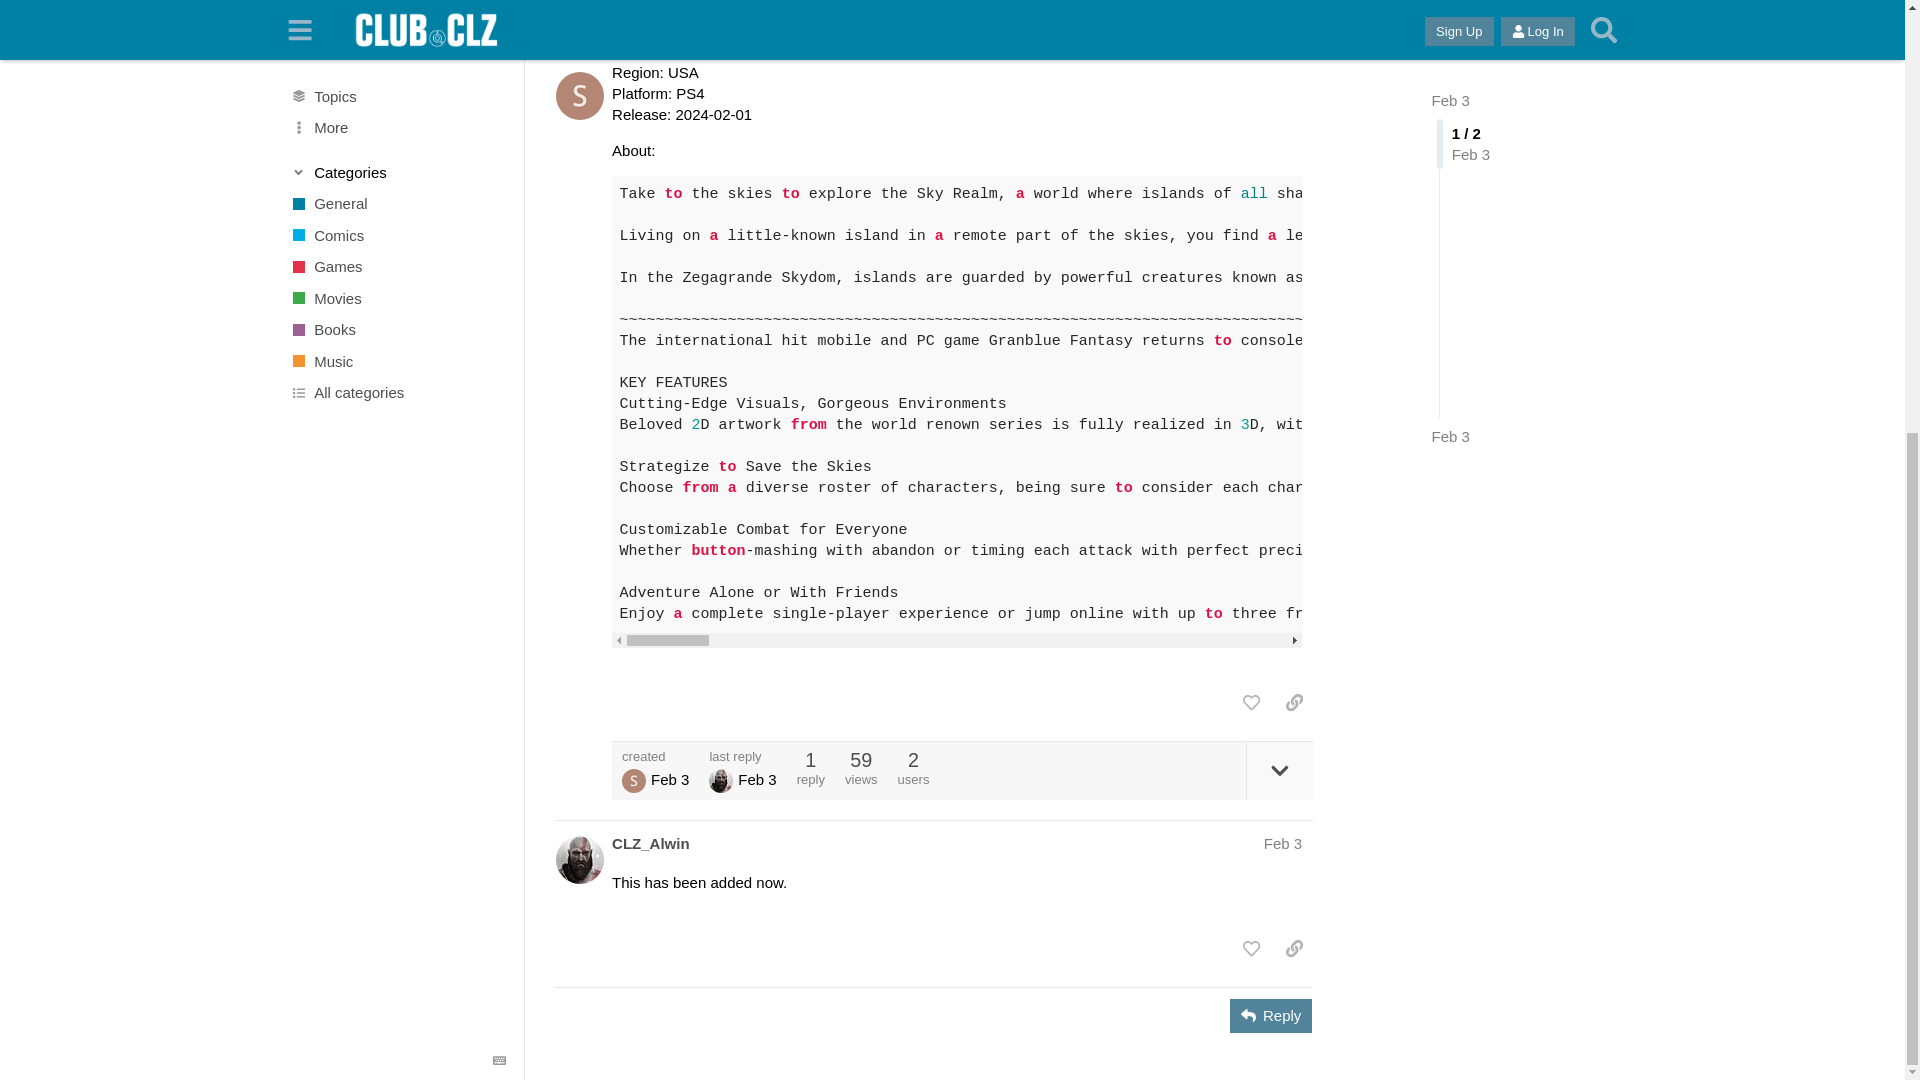  I want to click on last reply, so click(742, 756).